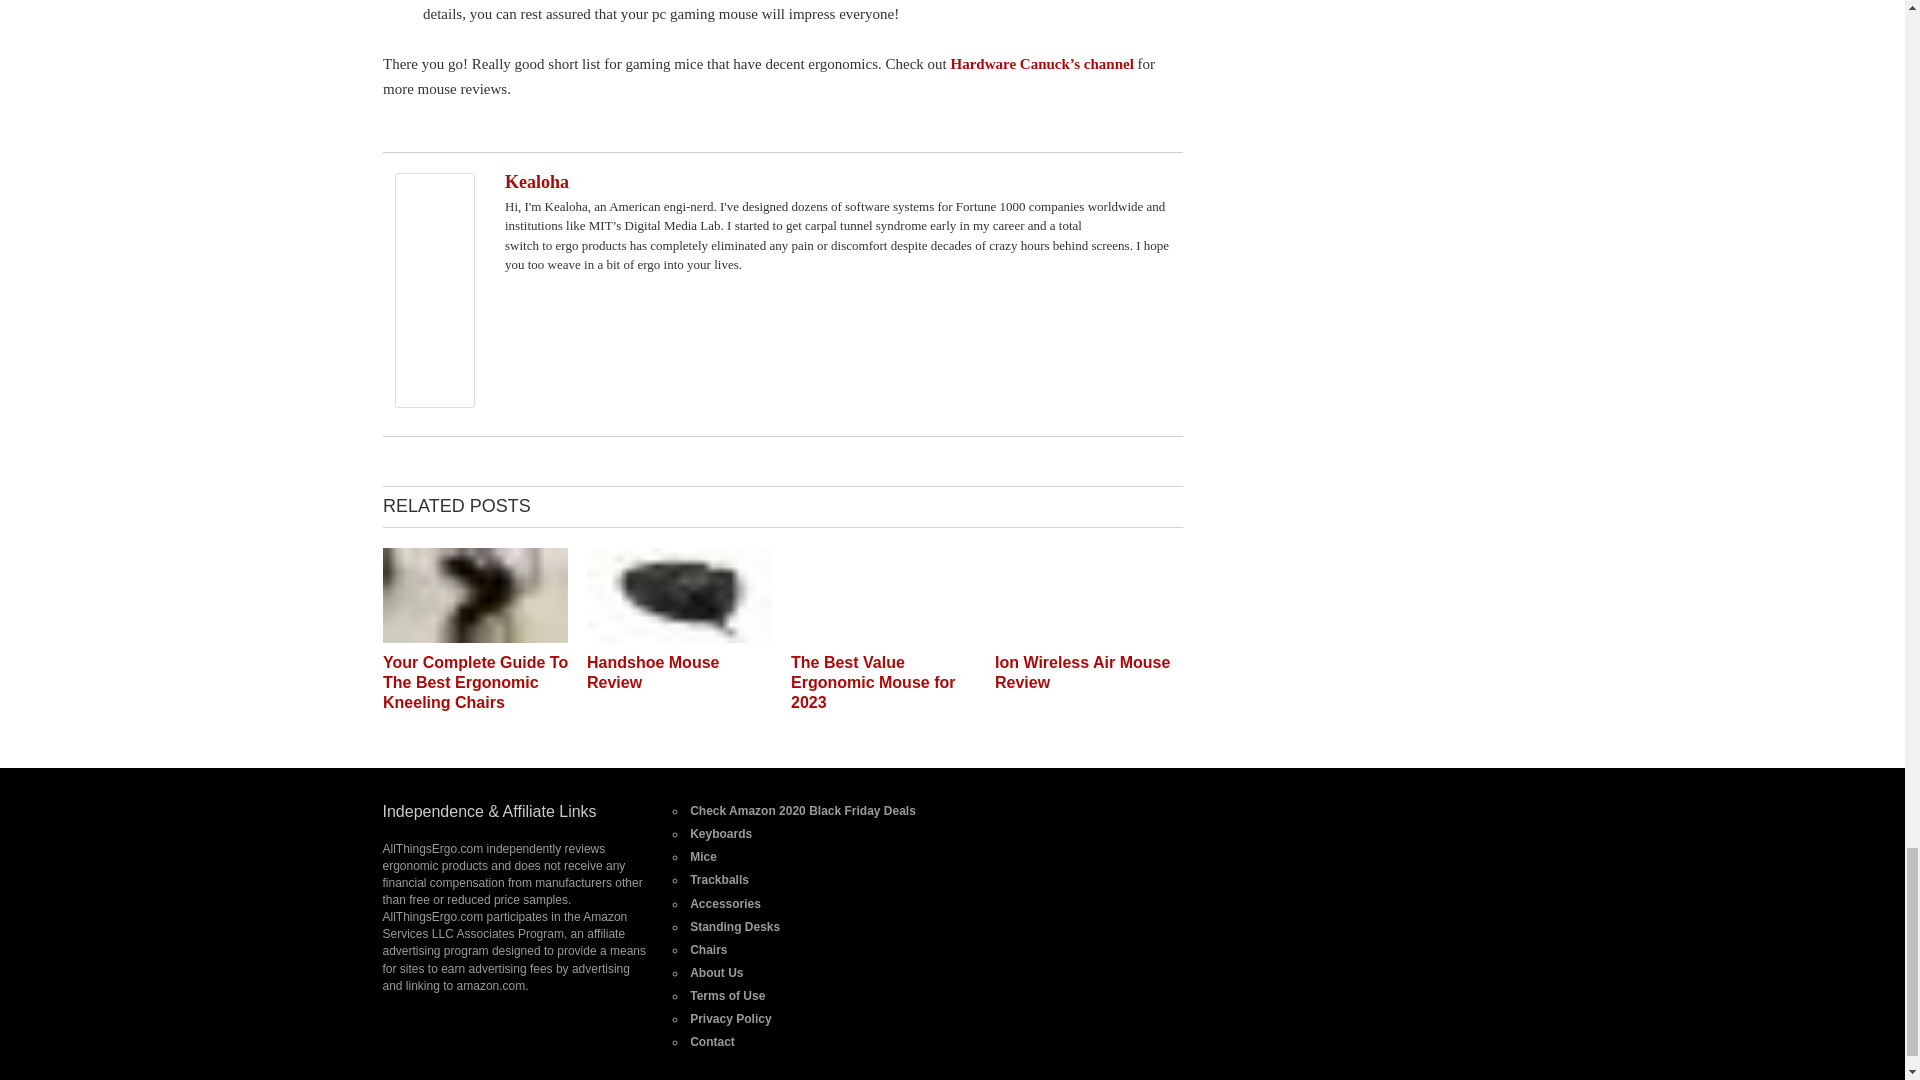  What do you see at coordinates (434, 403) in the screenshot?
I see `Kealoha` at bounding box center [434, 403].